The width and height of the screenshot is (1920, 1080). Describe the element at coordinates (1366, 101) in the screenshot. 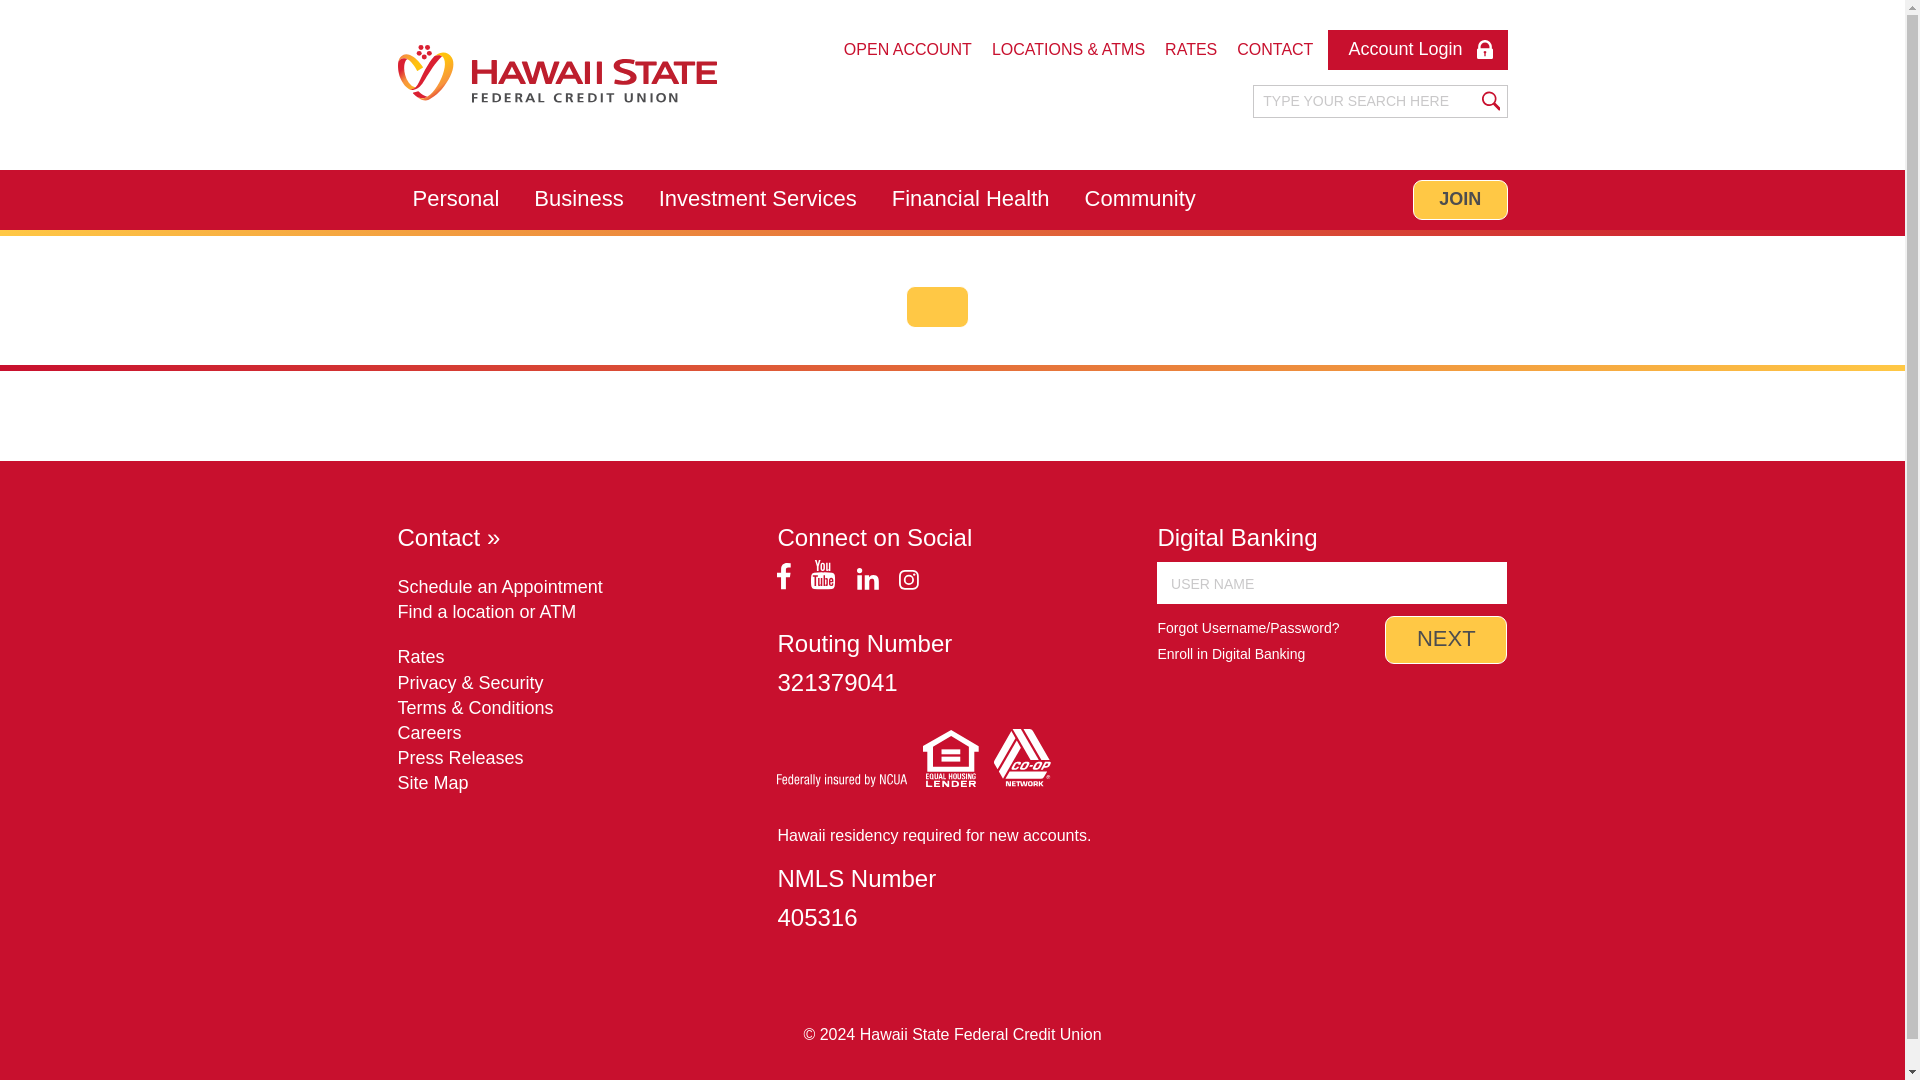

I see `Site Search` at that location.